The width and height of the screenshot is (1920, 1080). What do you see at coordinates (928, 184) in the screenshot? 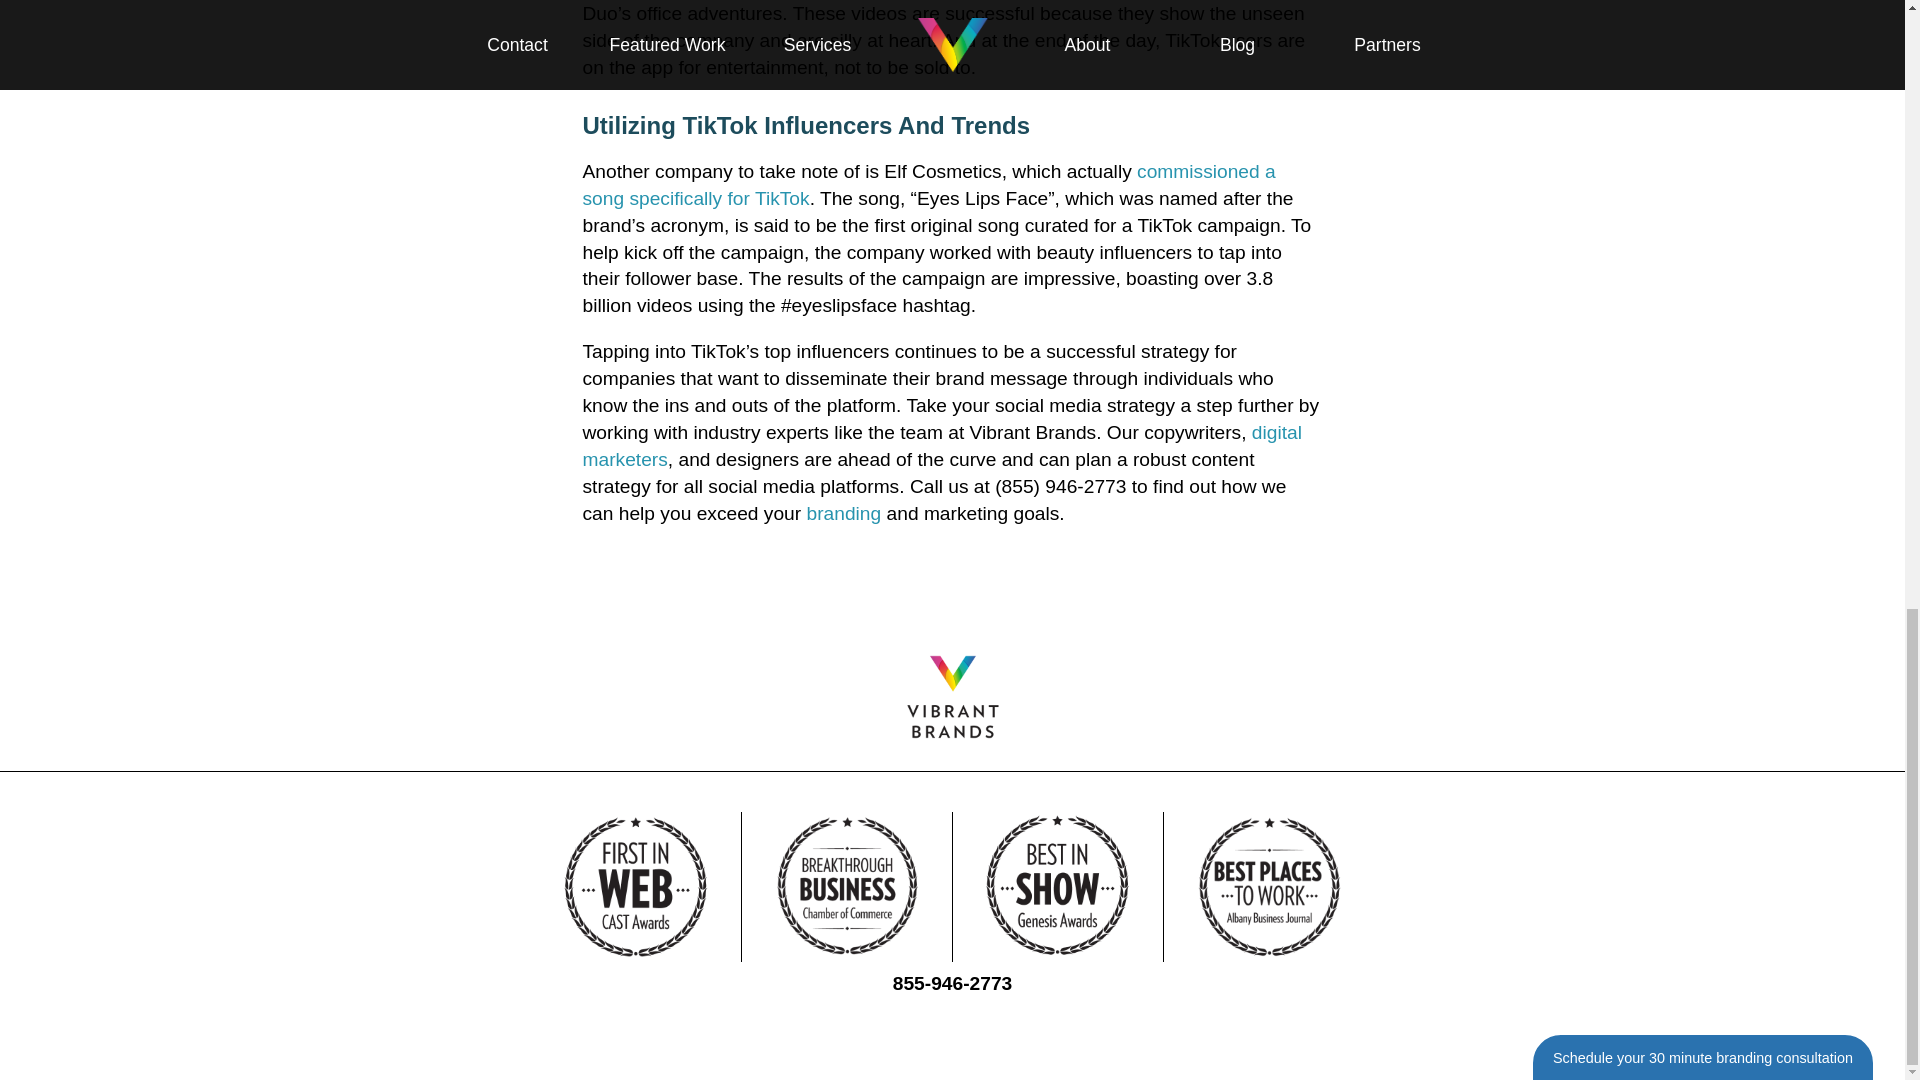
I see `commissioned a song specifically for TikTok` at bounding box center [928, 184].